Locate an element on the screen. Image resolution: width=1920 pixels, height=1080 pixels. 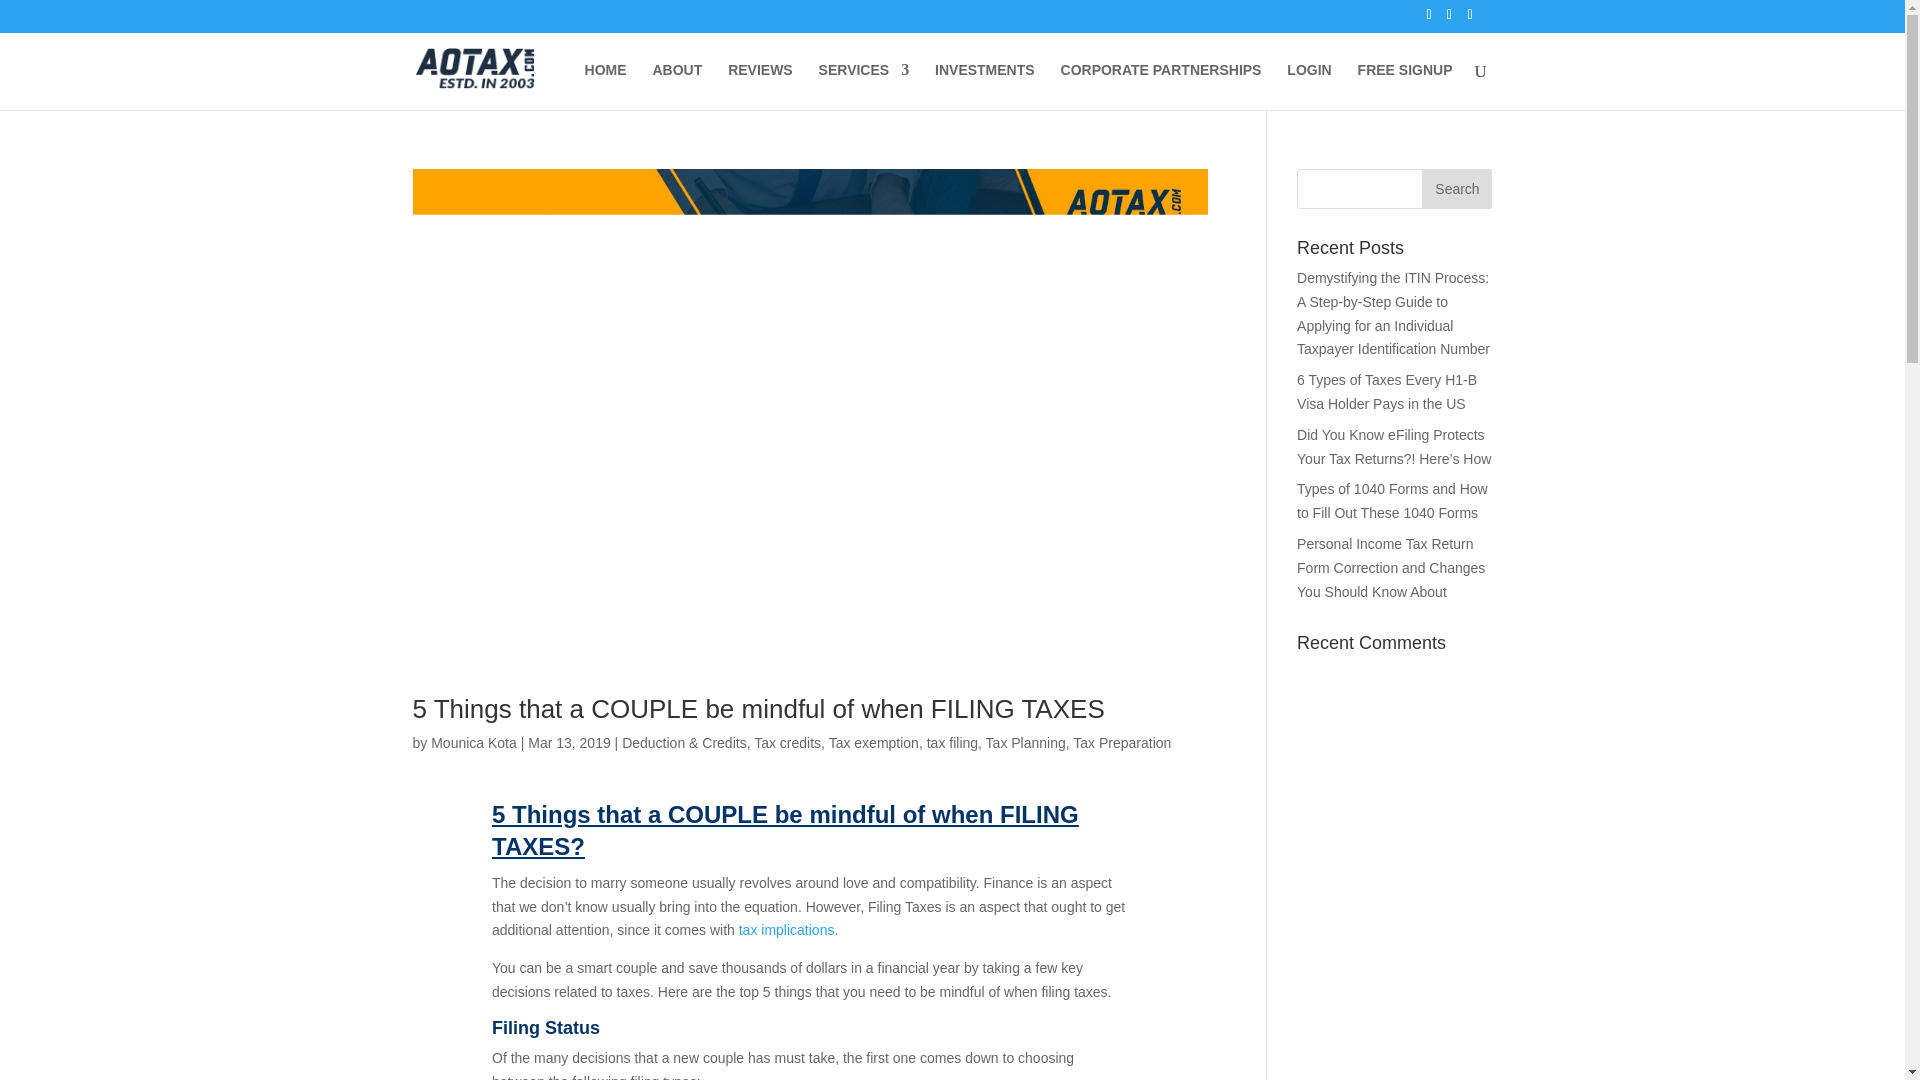
INVESTMENTS is located at coordinates (984, 86).